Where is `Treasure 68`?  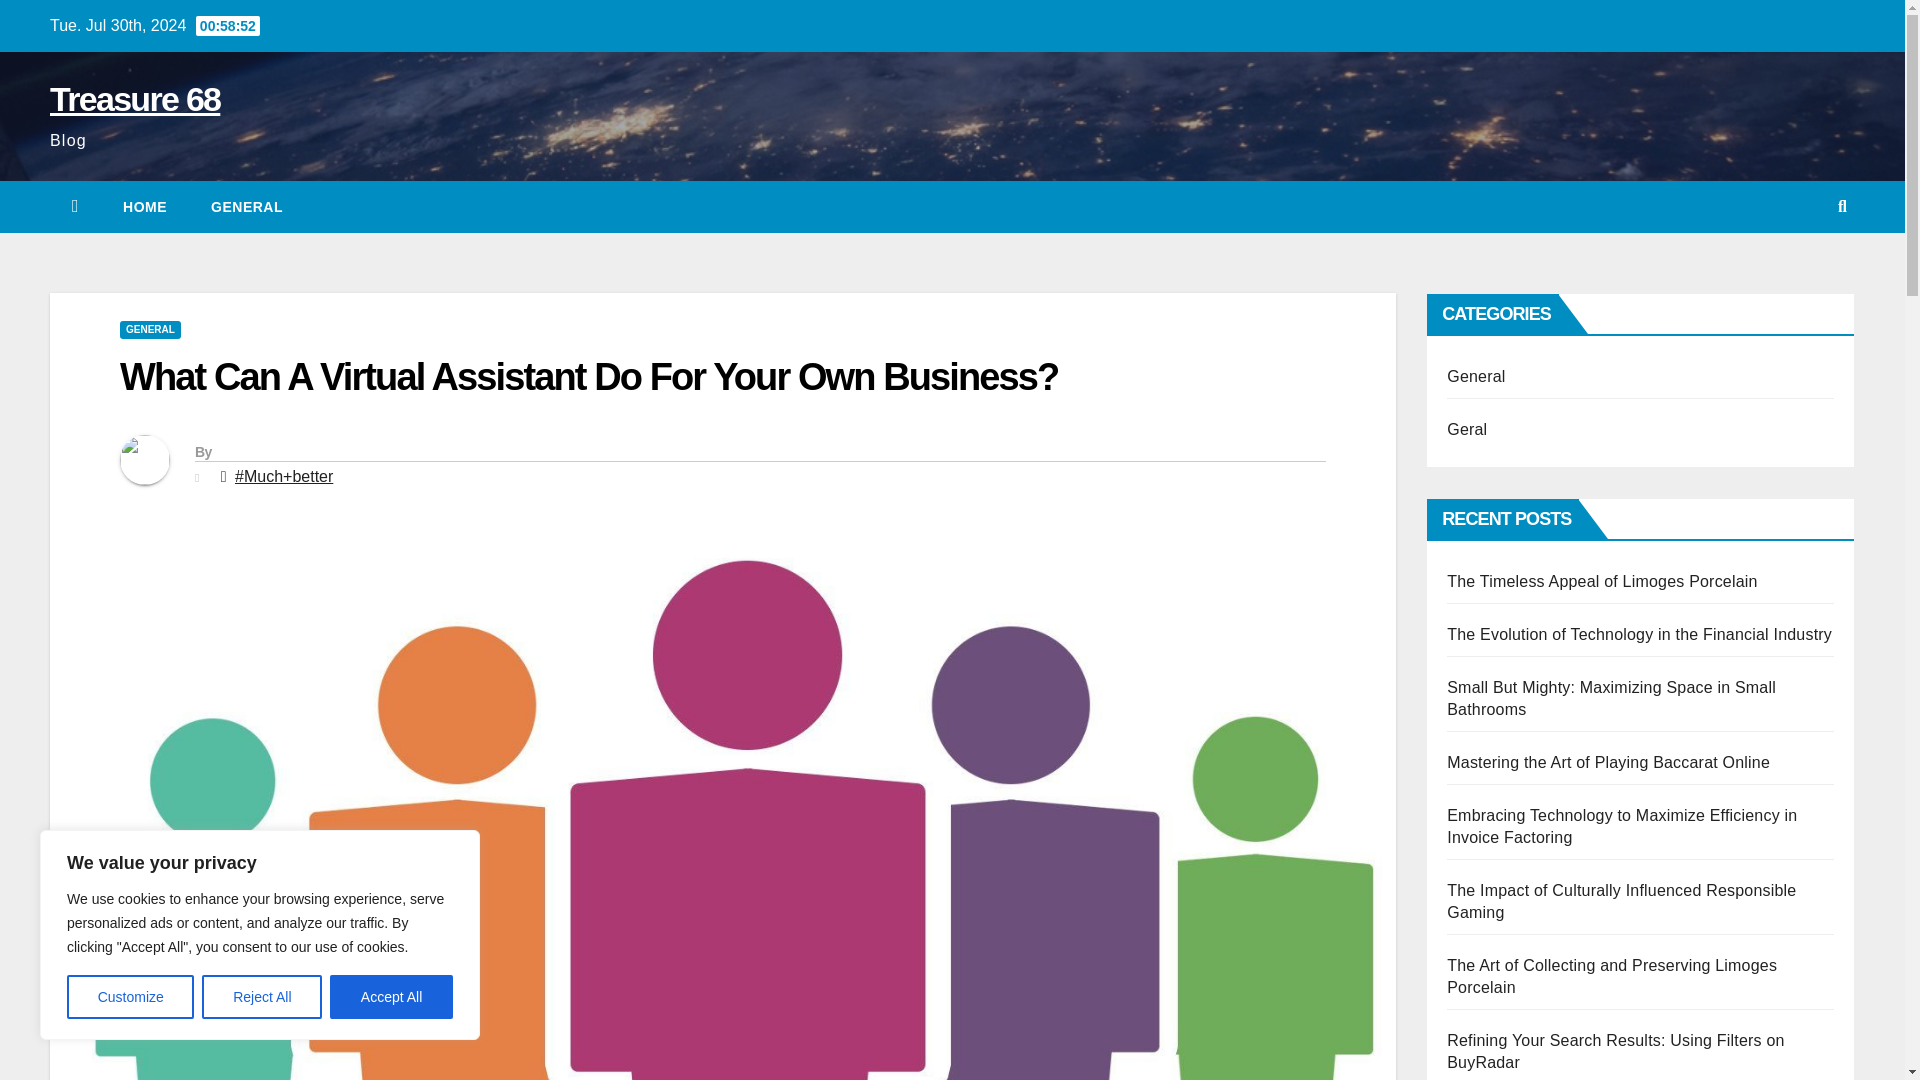
Treasure 68 is located at coordinates (134, 98).